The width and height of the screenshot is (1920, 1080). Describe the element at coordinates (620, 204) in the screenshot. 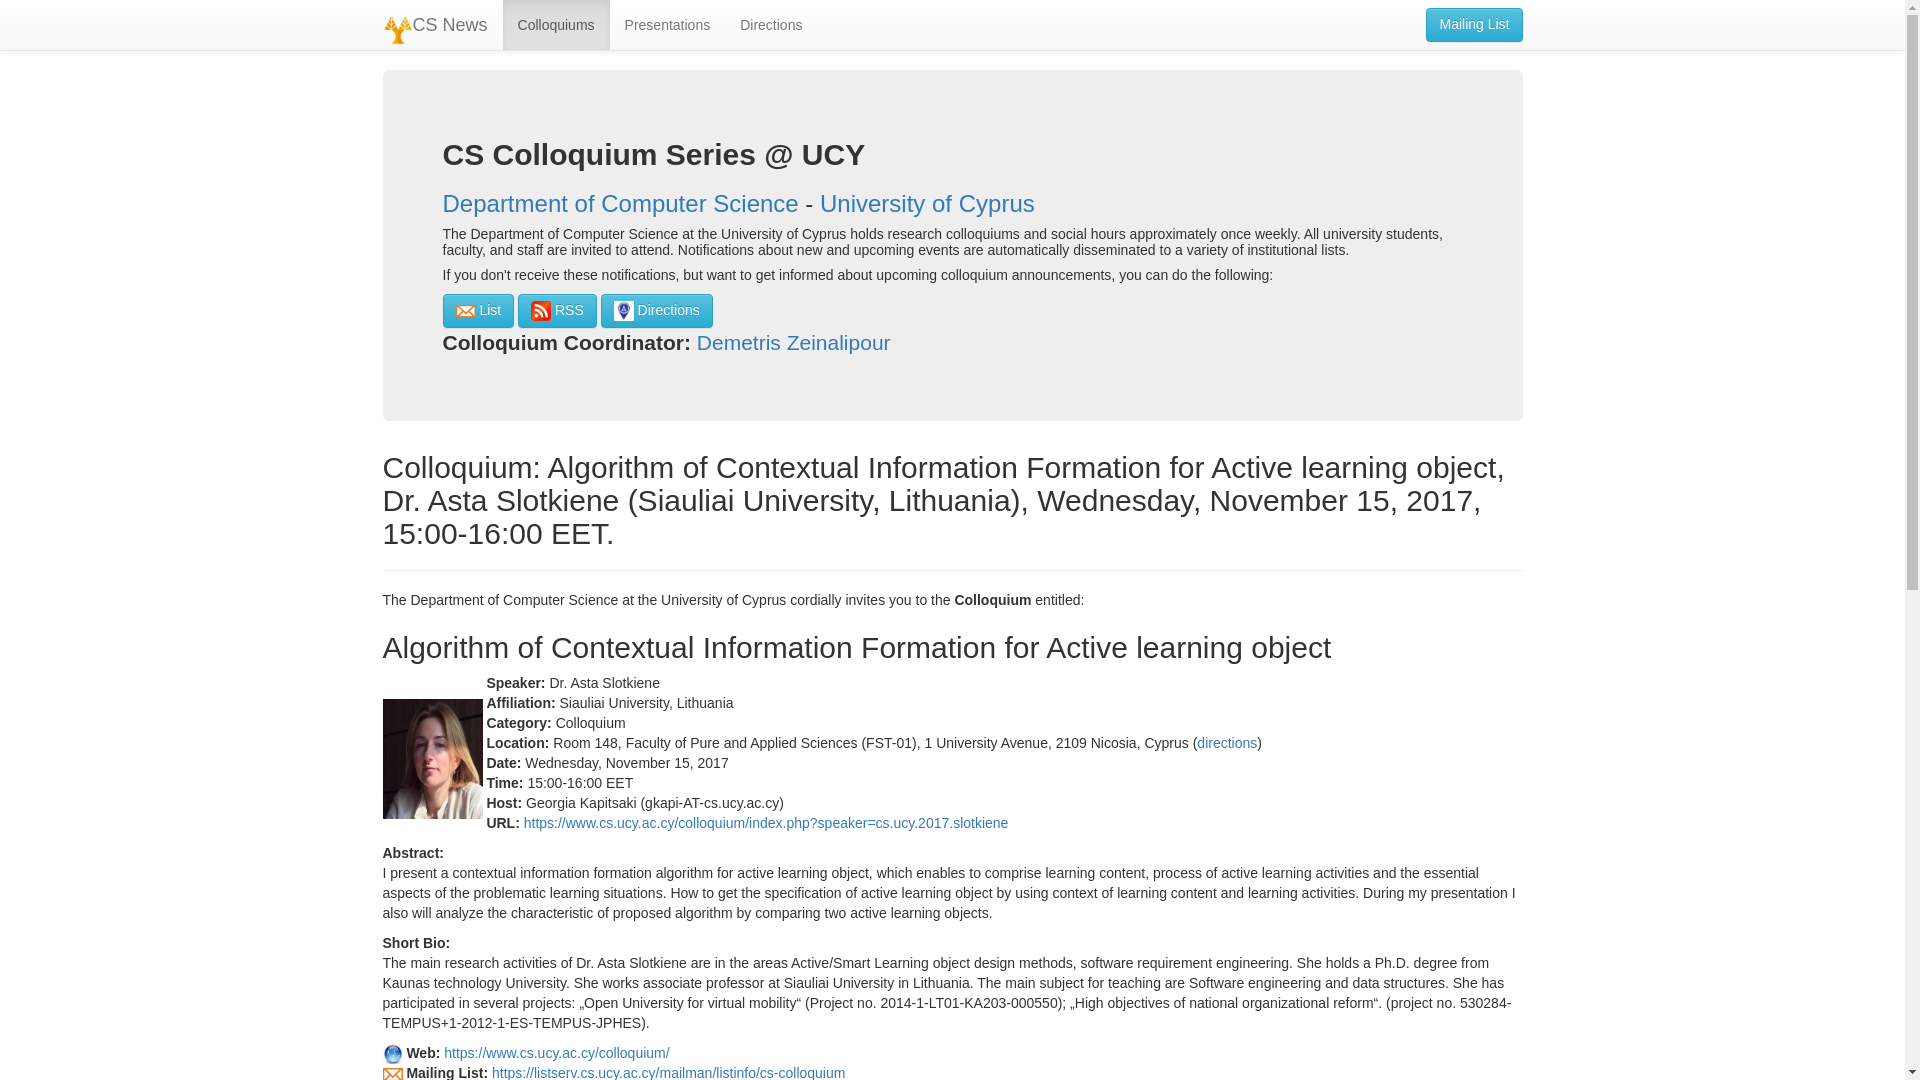

I see `Department of Computer Science` at that location.